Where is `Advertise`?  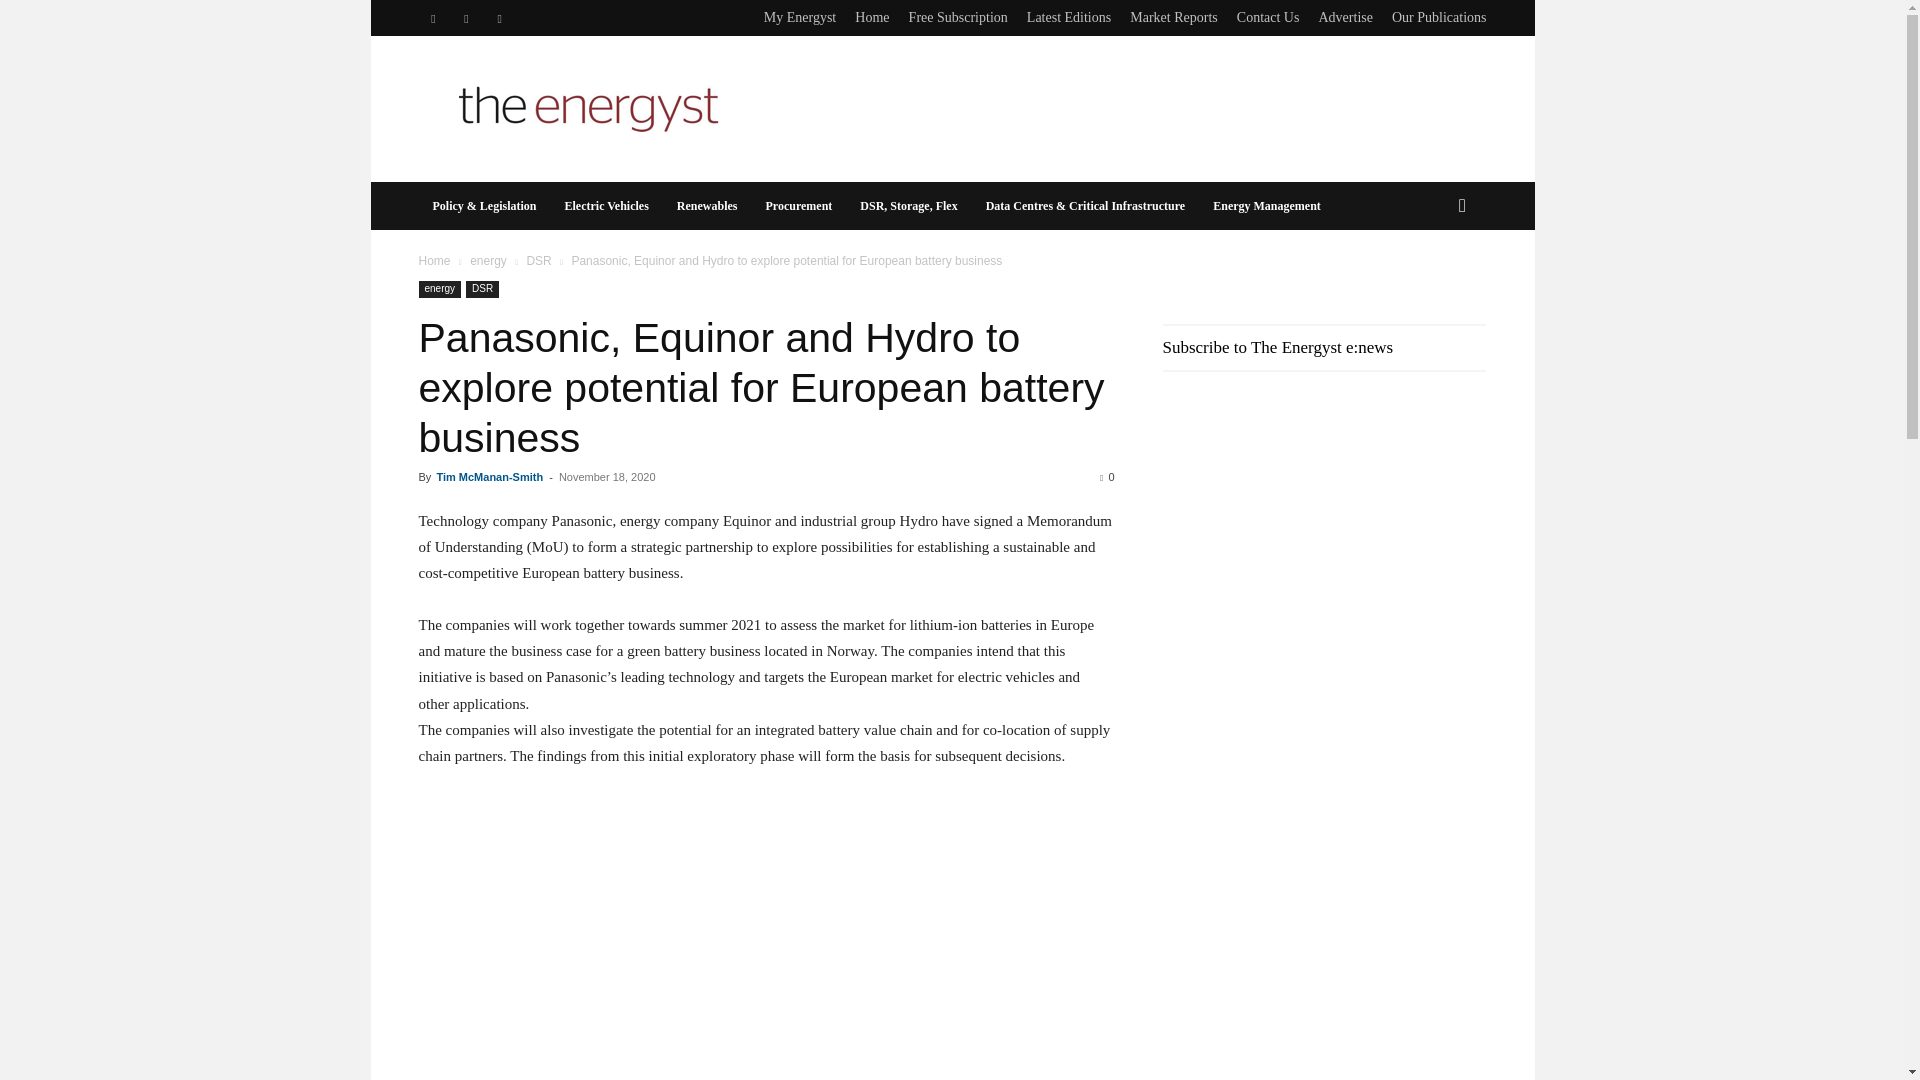
Advertise is located at coordinates (1344, 16).